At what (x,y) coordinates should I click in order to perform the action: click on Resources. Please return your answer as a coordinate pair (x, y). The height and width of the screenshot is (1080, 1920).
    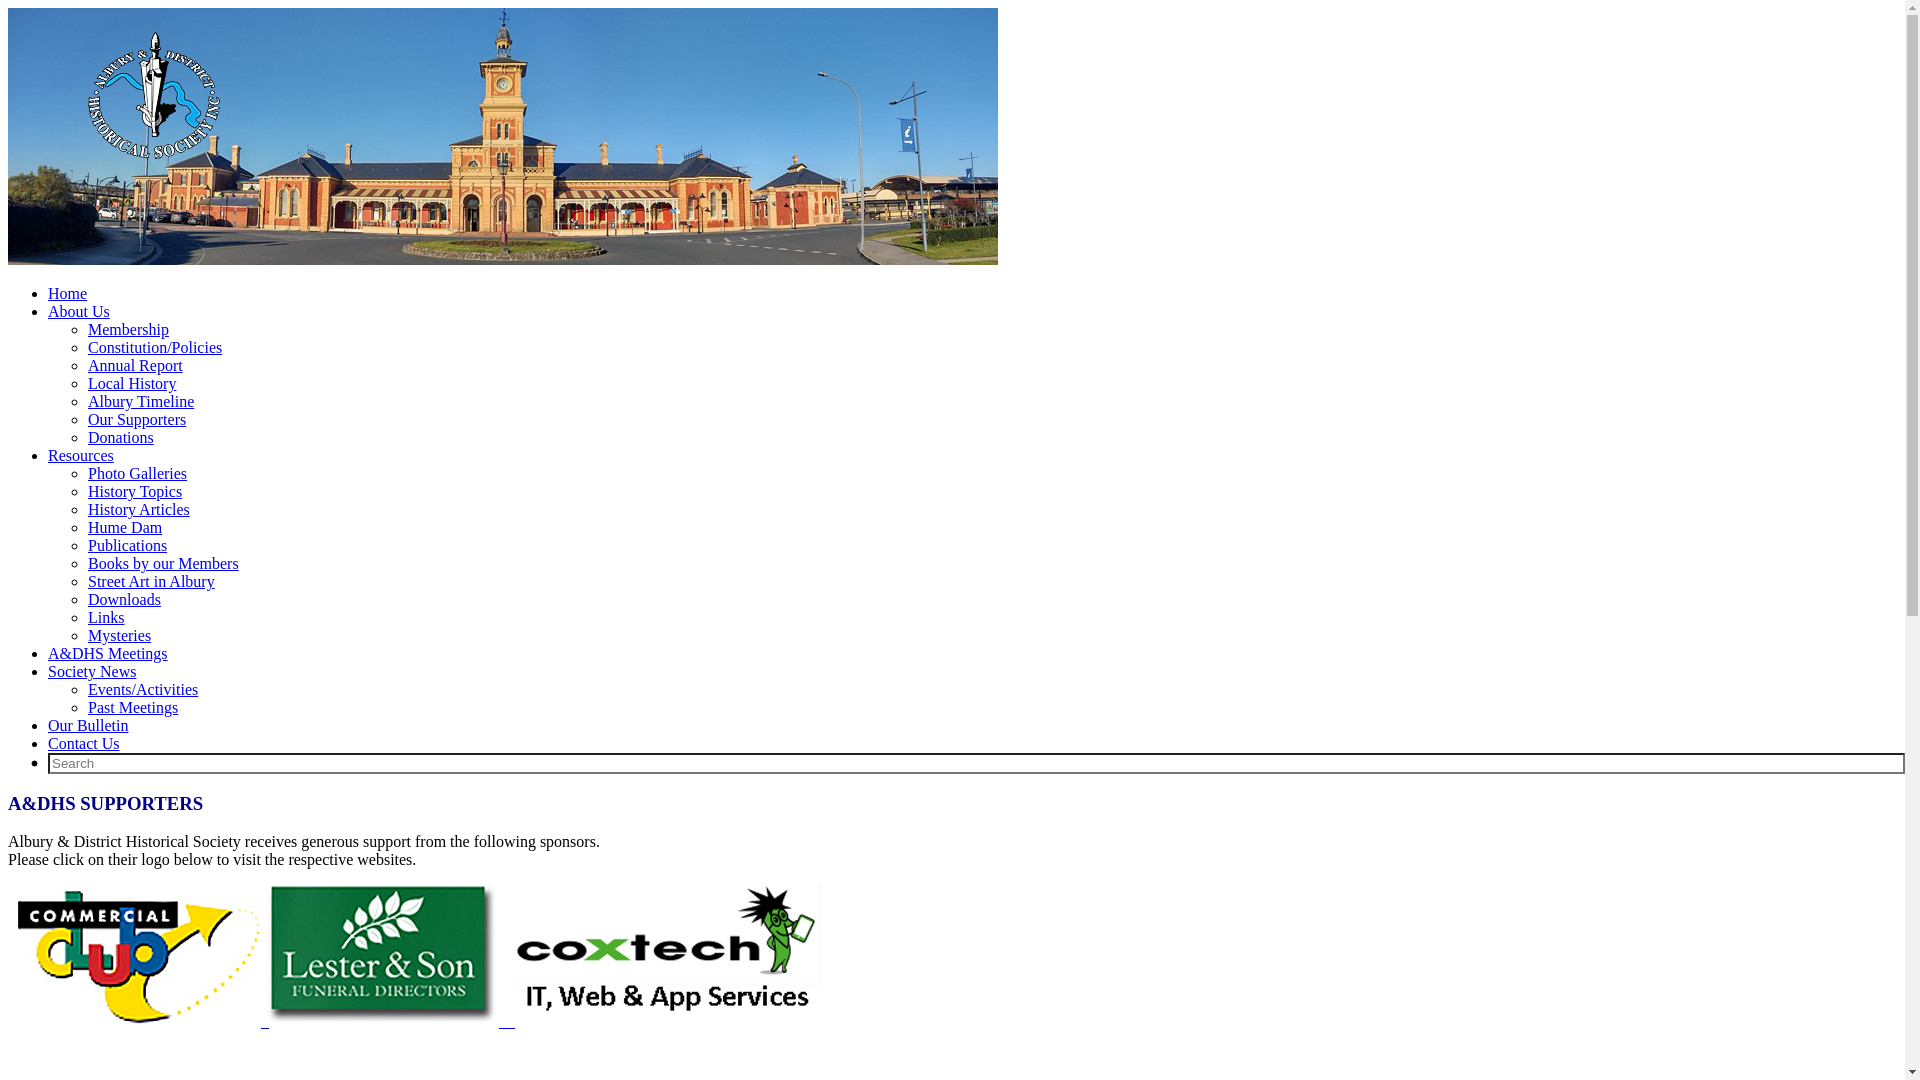
    Looking at the image, I should click on (81, 455).